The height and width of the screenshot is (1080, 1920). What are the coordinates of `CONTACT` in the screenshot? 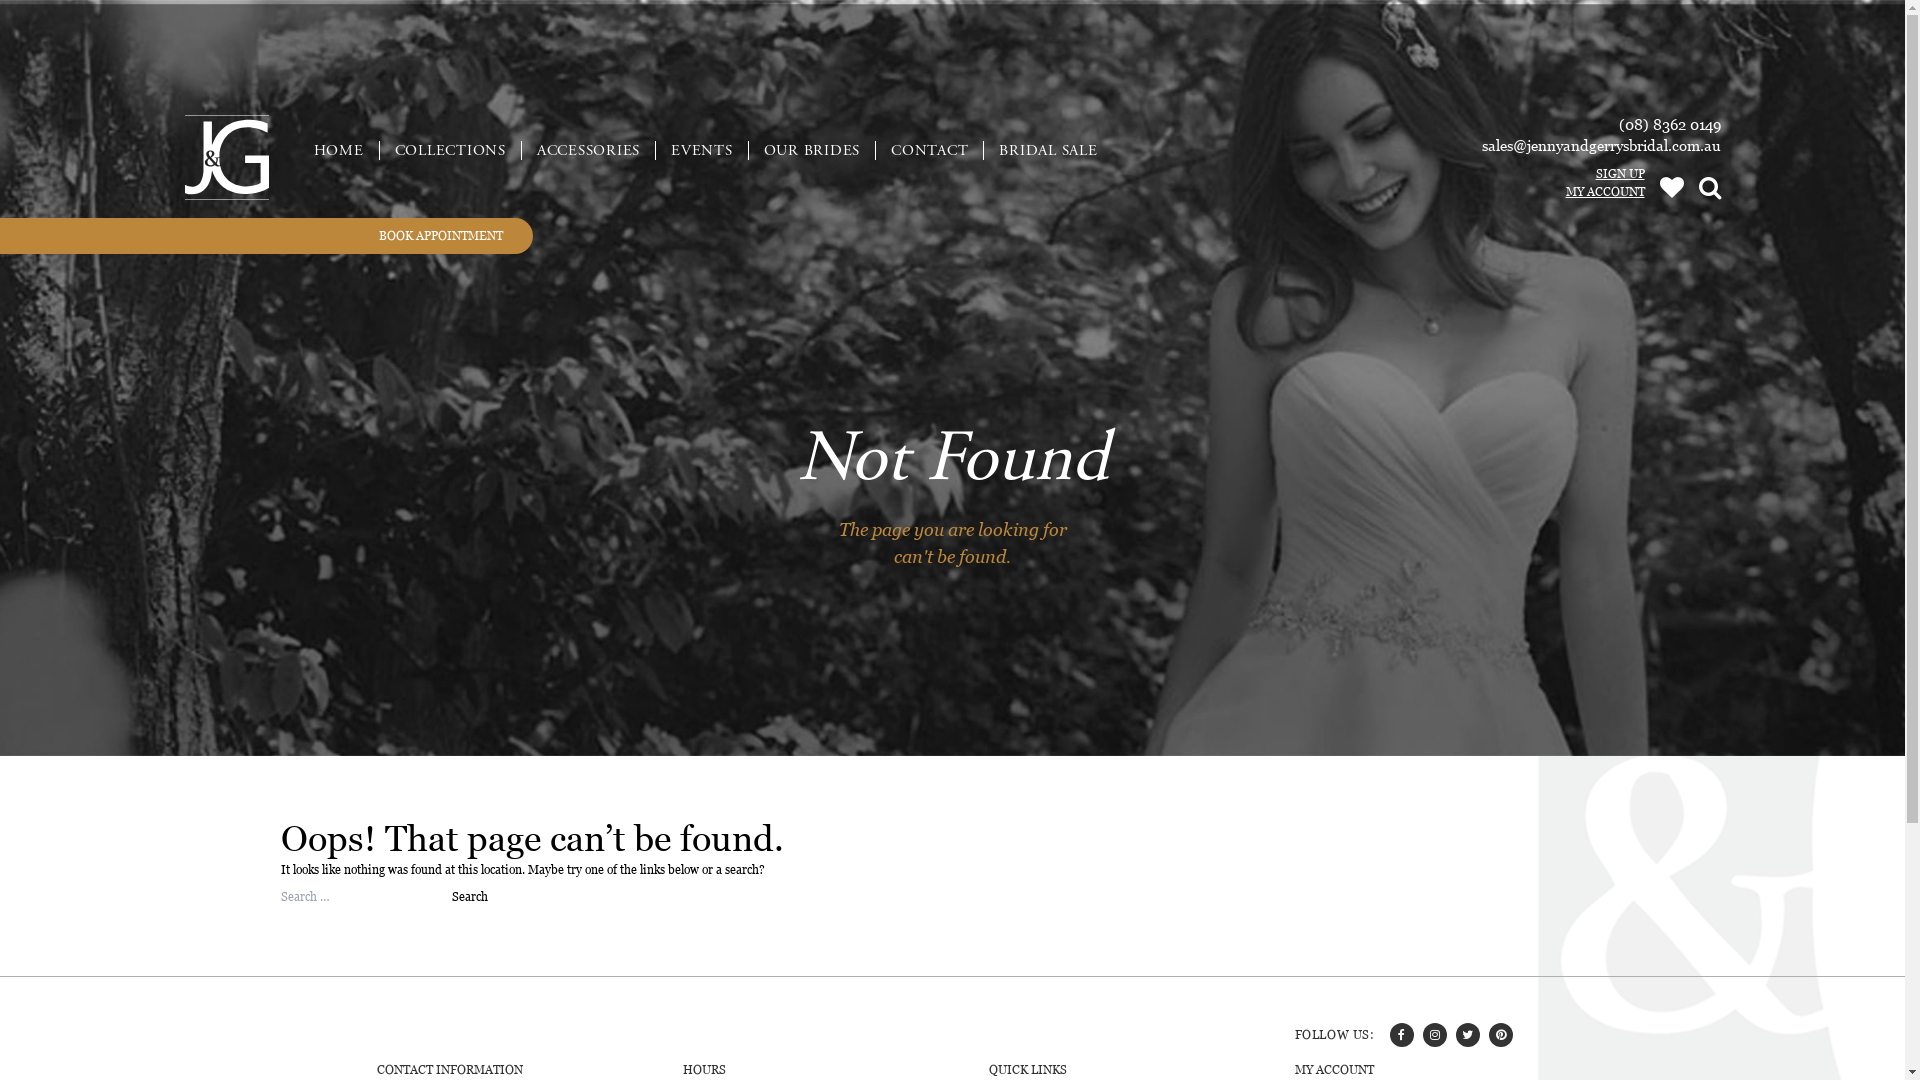 It's located at (930, 150).